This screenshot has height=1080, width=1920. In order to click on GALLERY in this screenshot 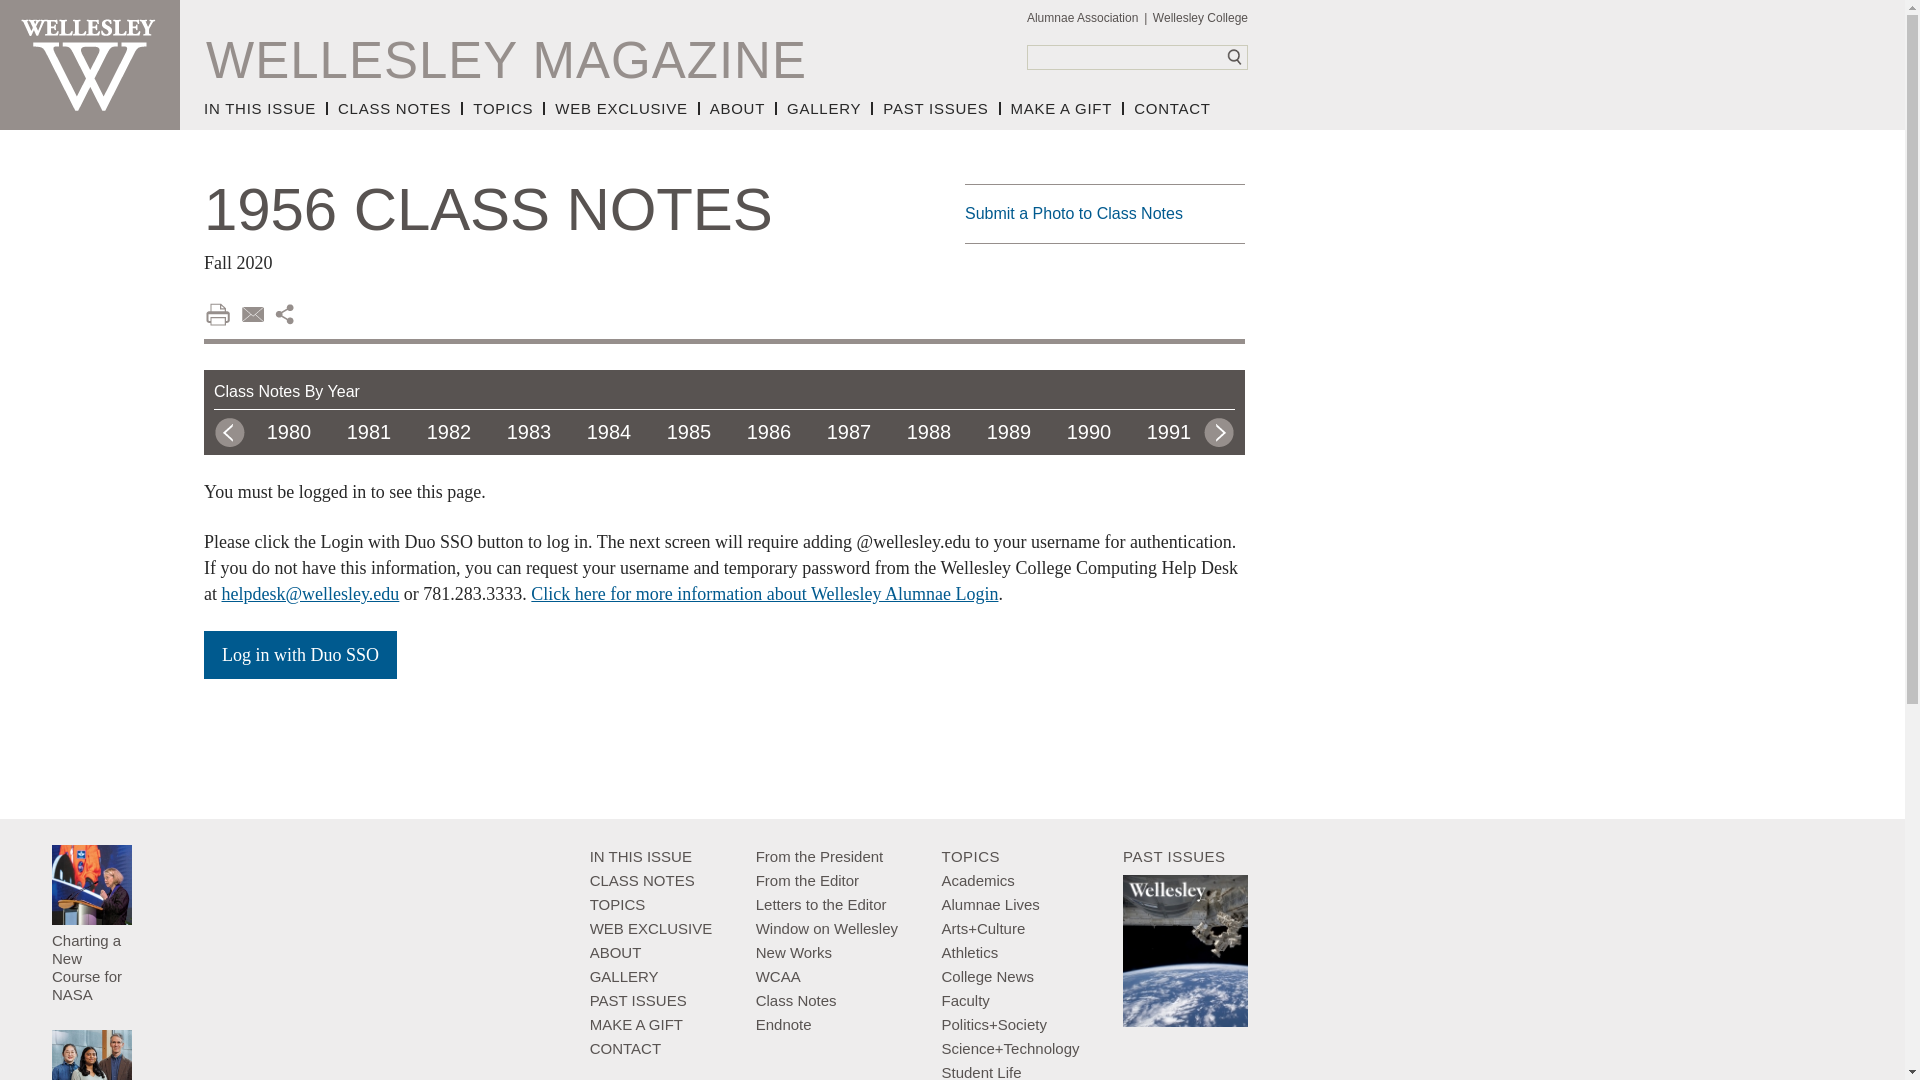, I will do `click(825, 108)`.